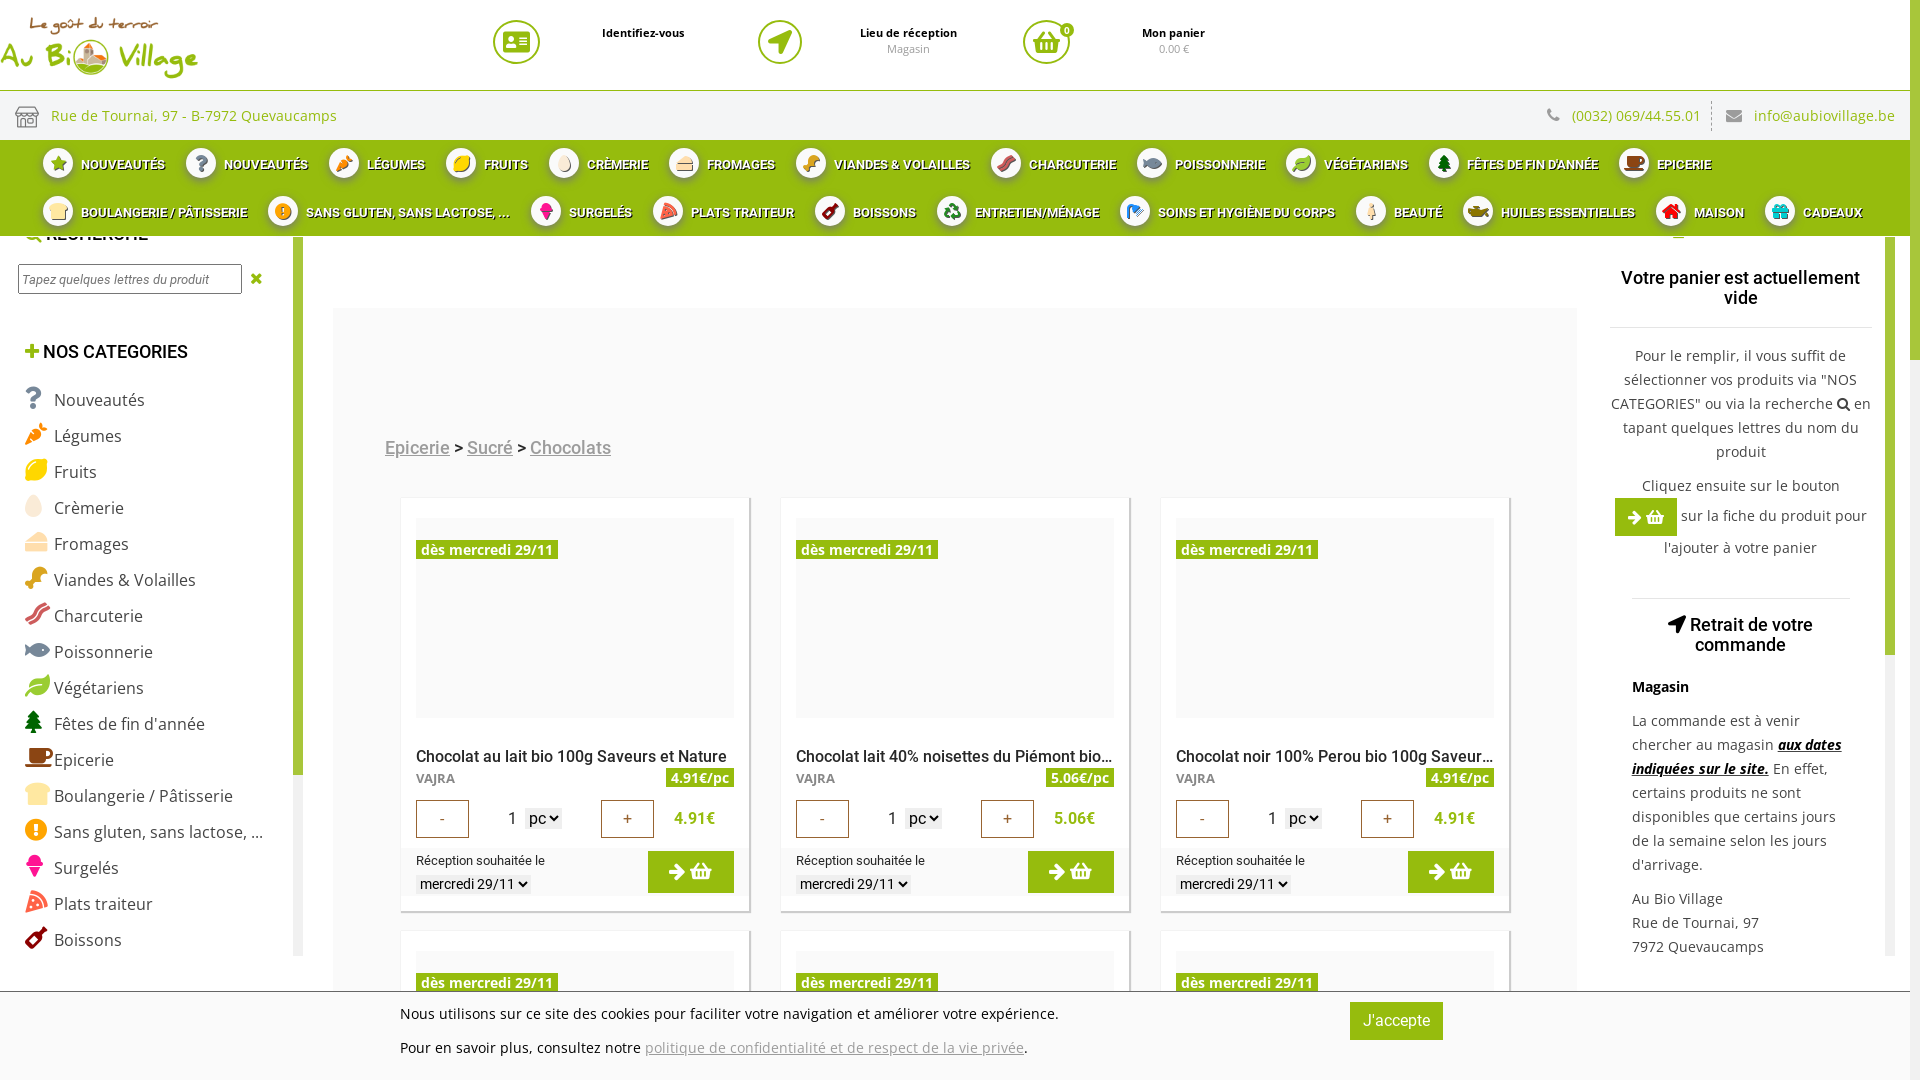 Image resolution: width=1920 pixels, height=1080 pixels. Describe the element at coordinates (1824, 116) in the screenshot. I see `info@aubiovillage.be` at that location.